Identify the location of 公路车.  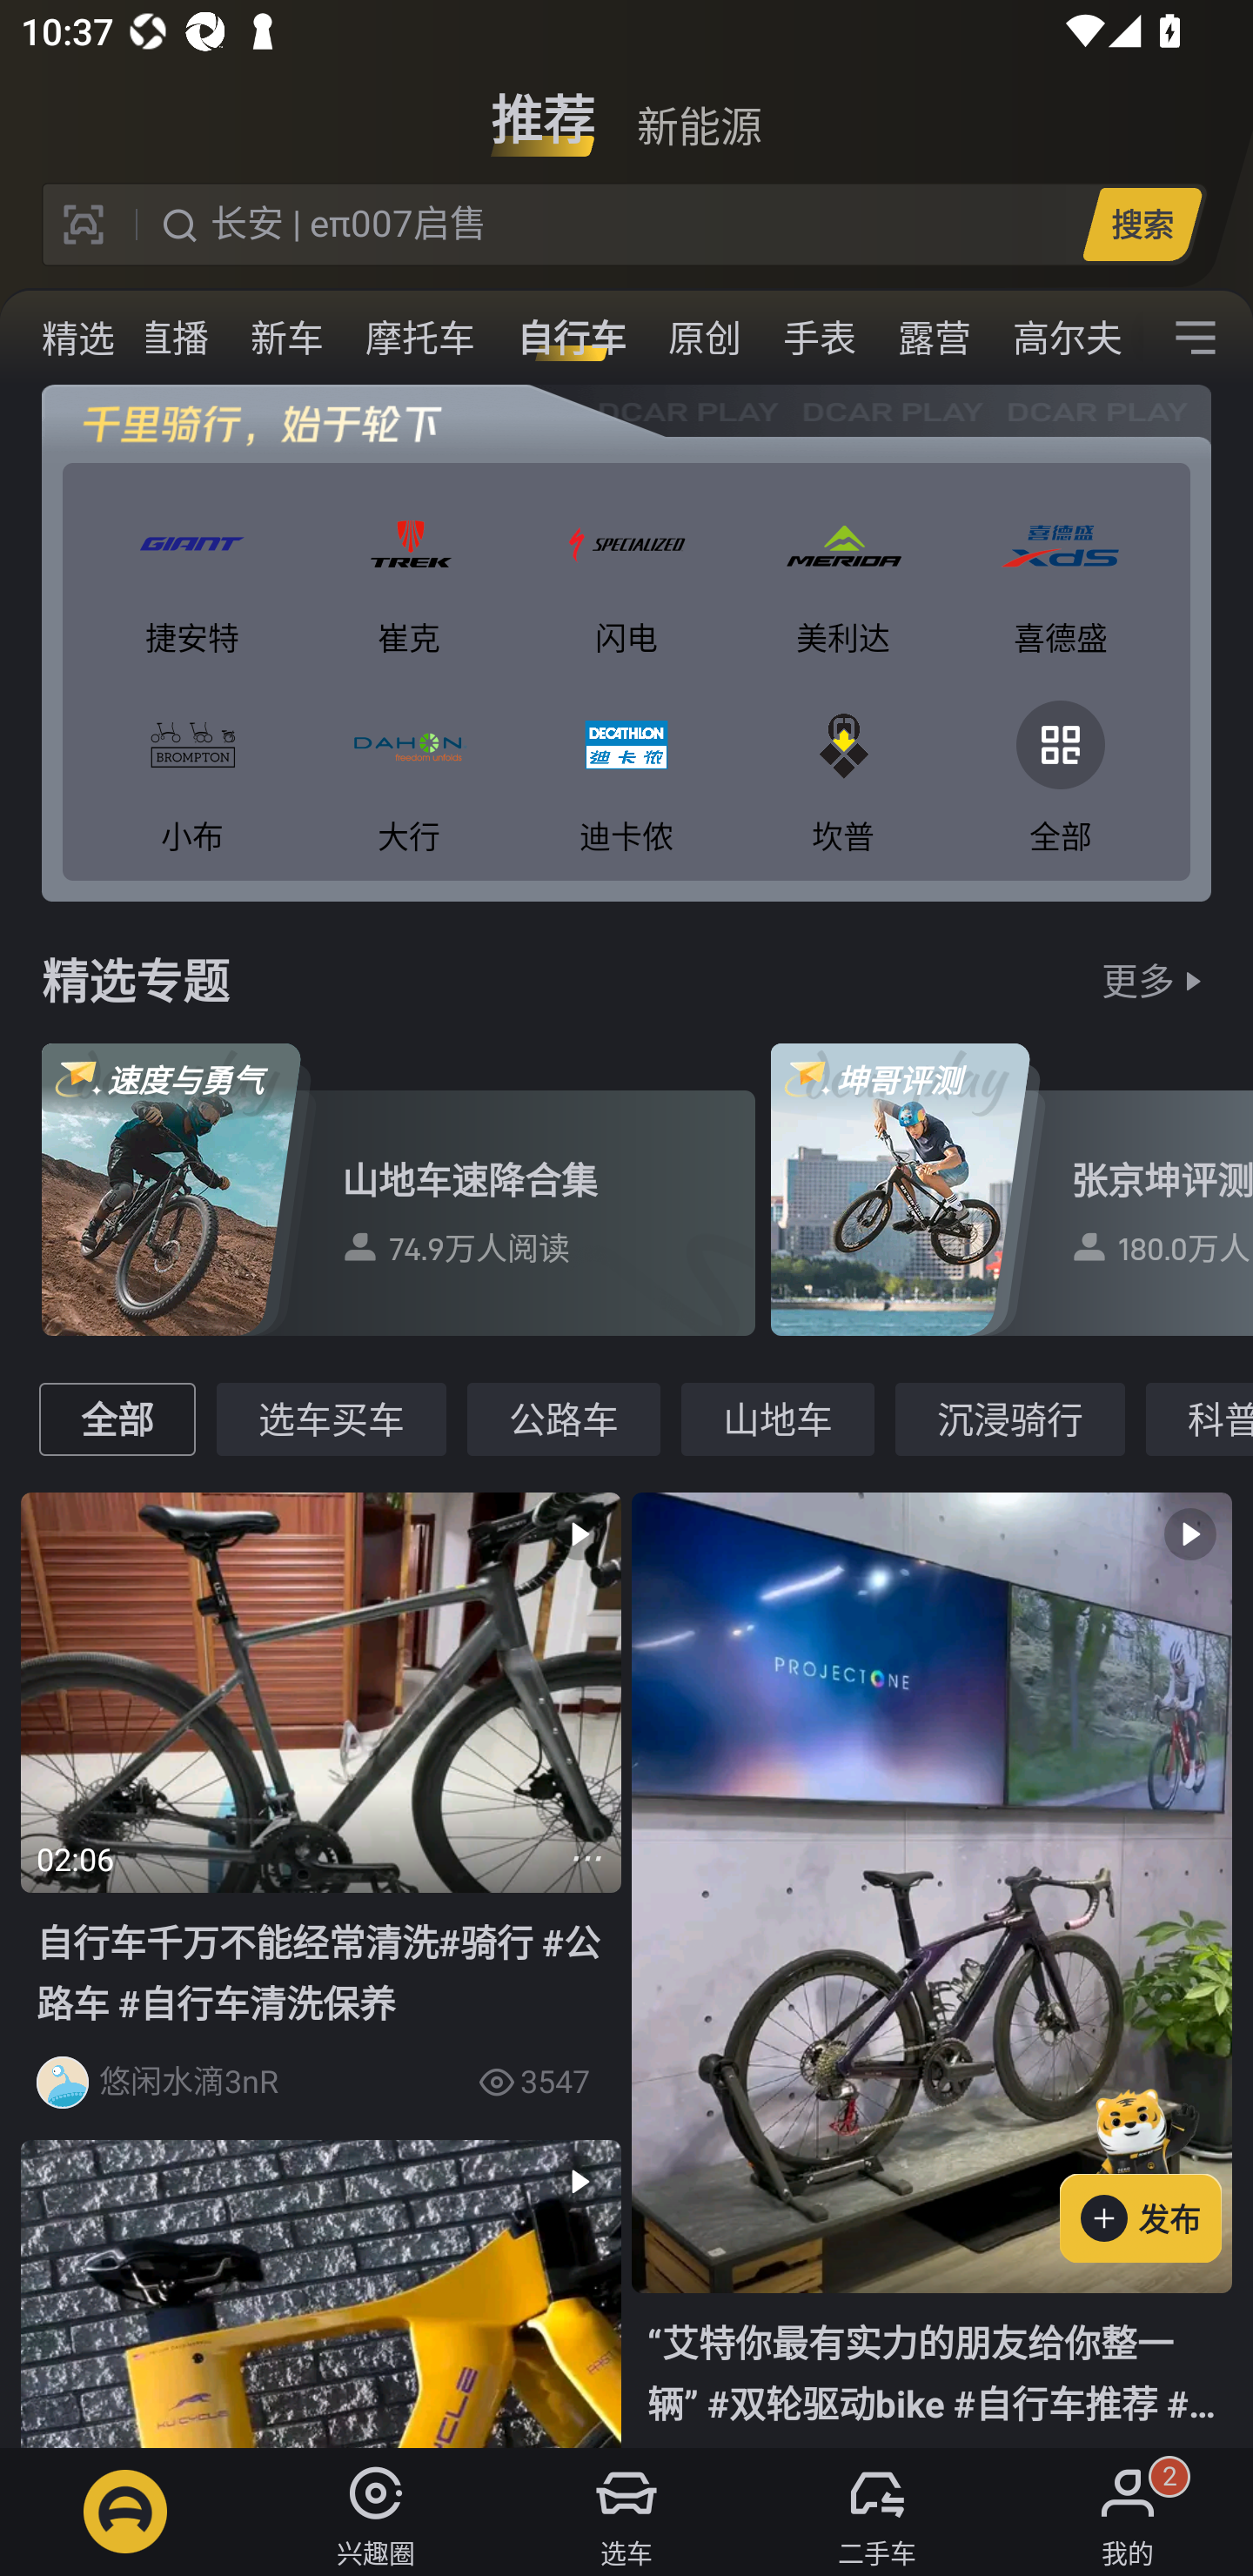
(564, 1419).